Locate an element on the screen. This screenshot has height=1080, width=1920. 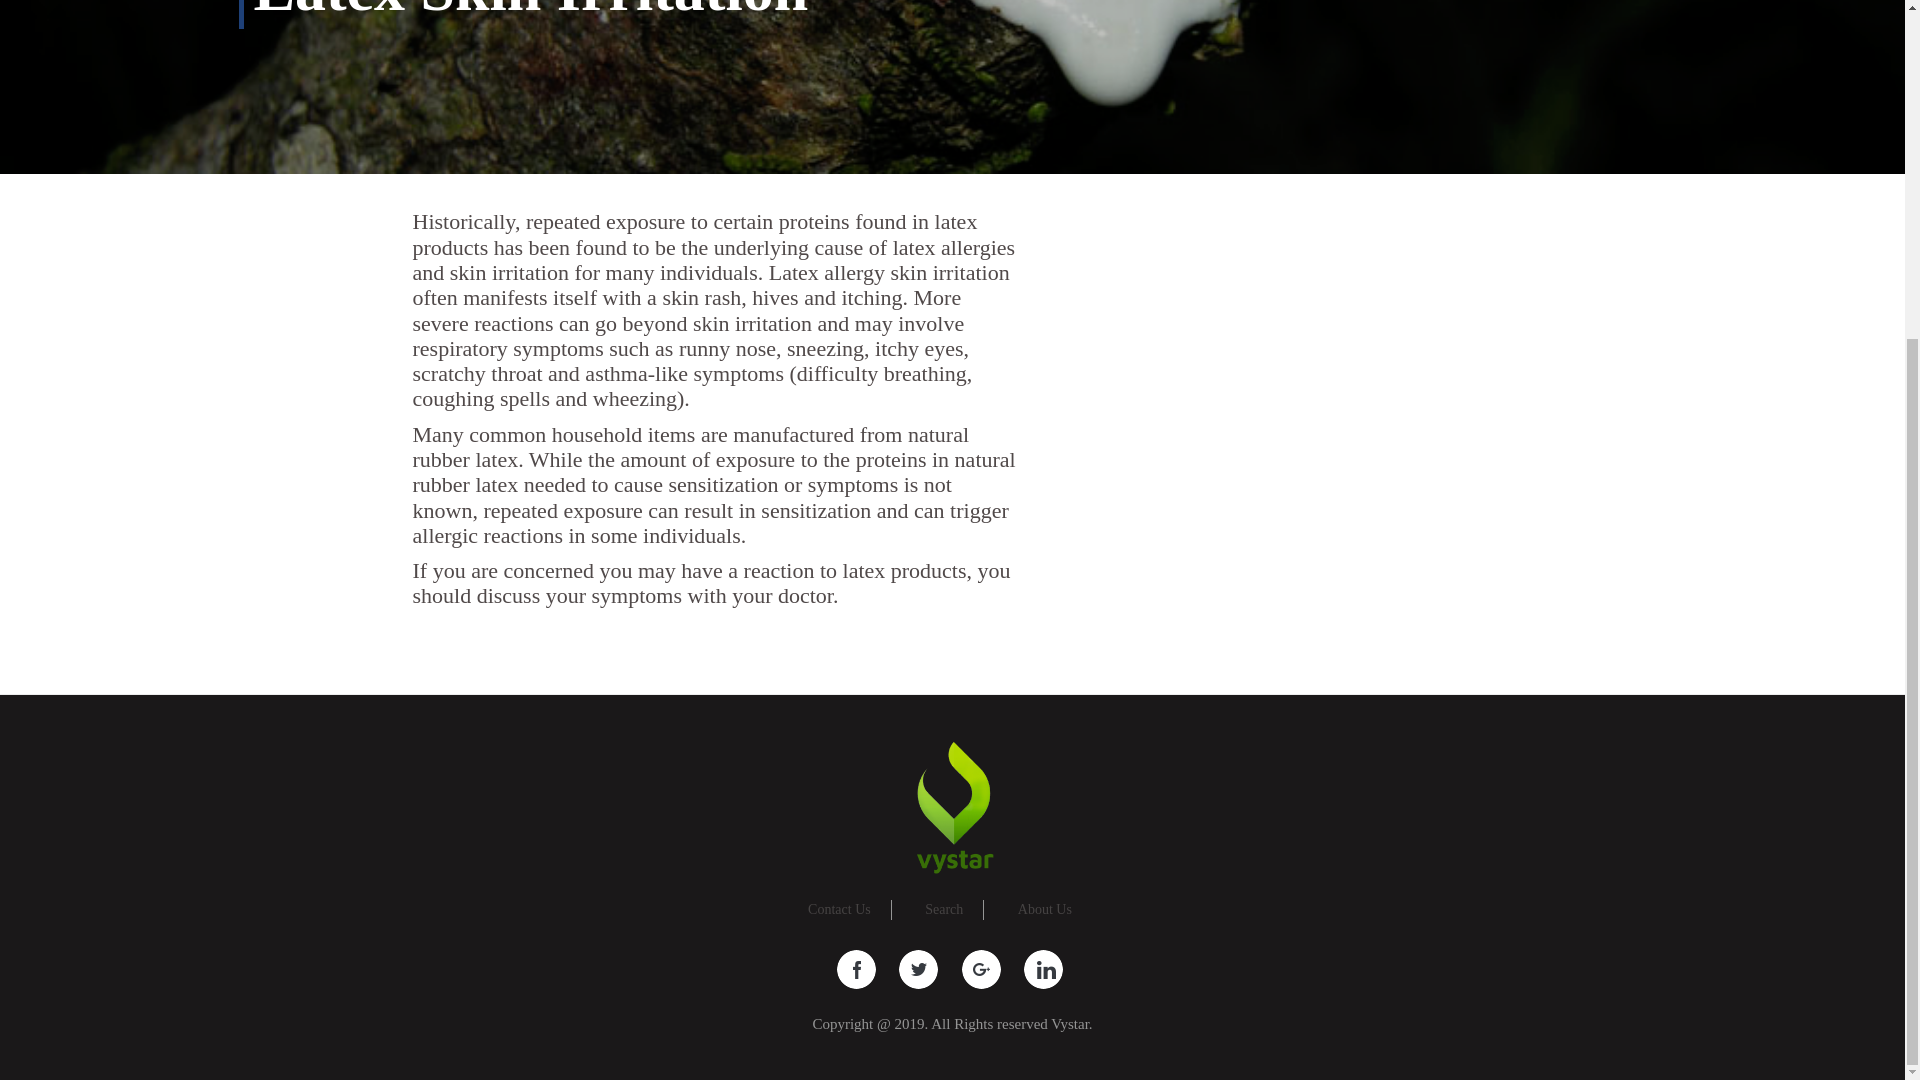
About Us is located at coordinates (1044, 908).